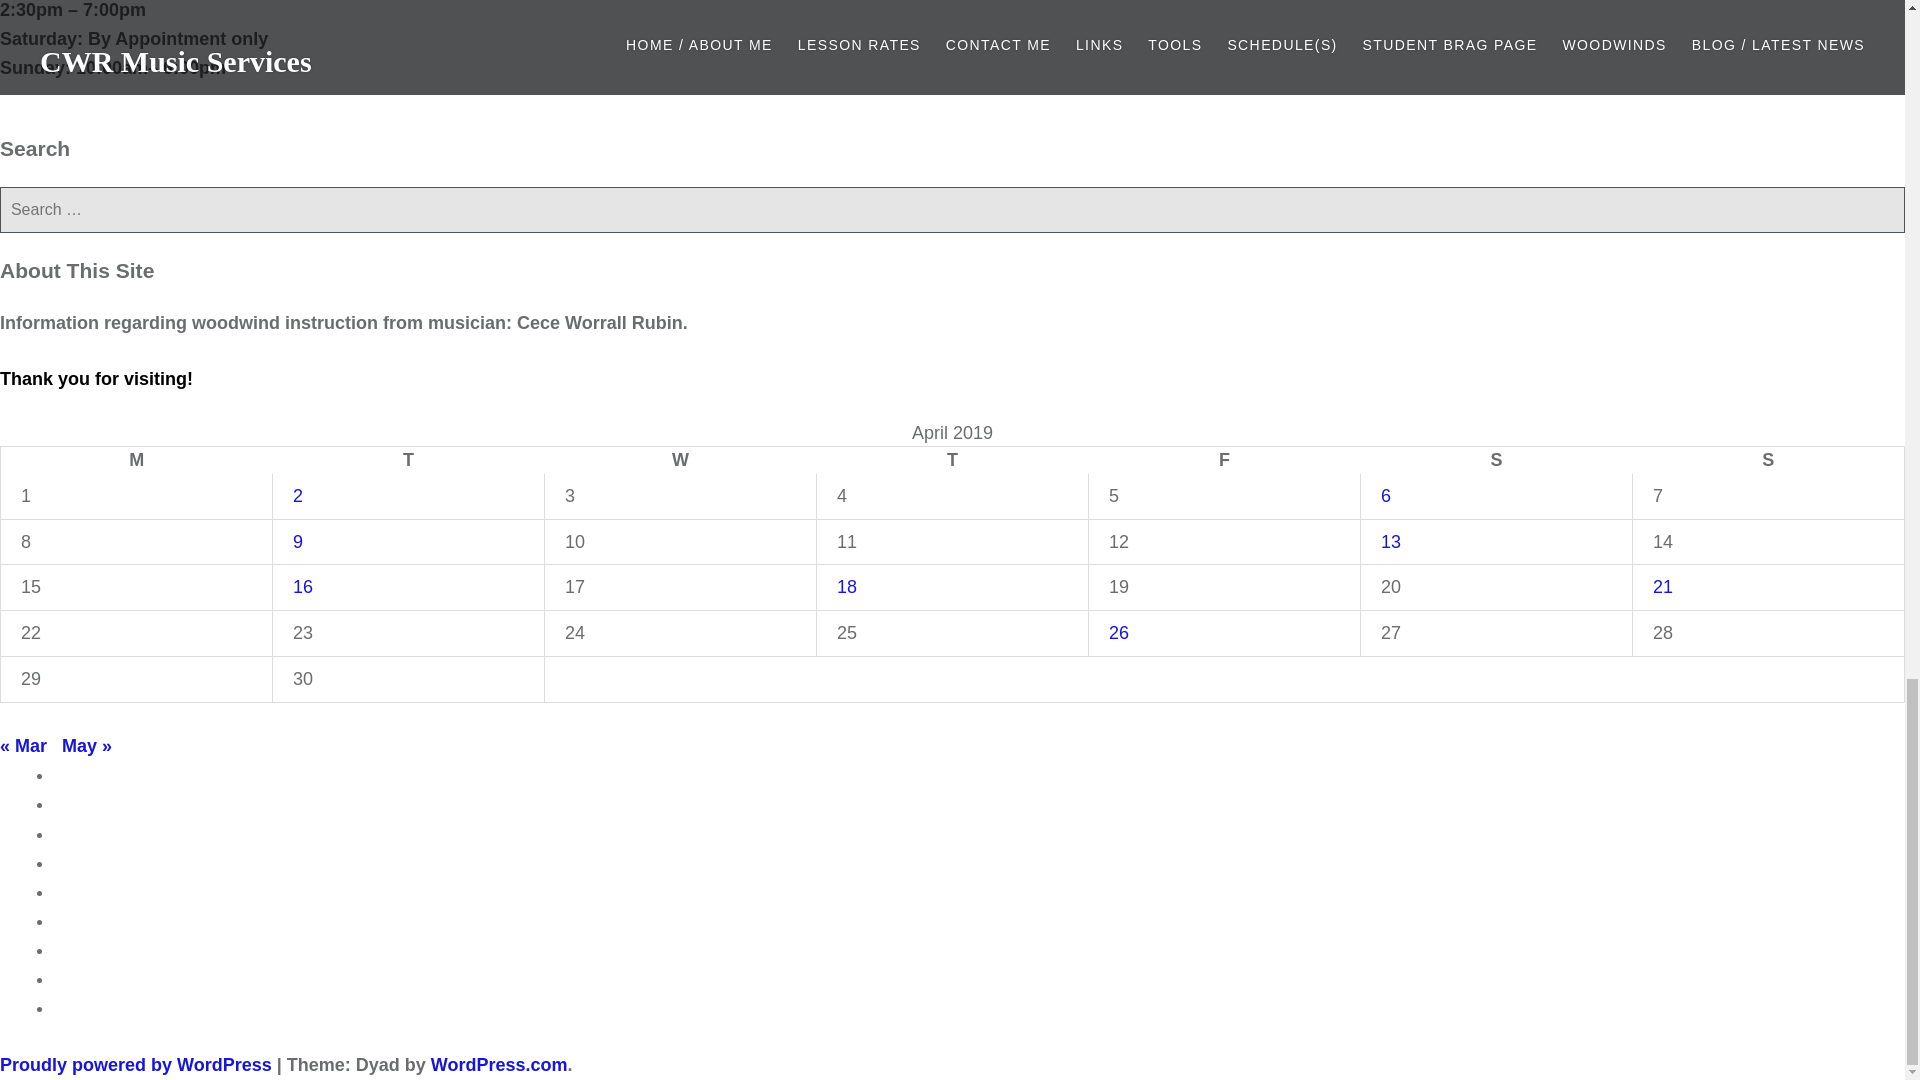 The height and width of the screenshot is (1080, 1920). I want to click on Tuesday, so click(408, 460).